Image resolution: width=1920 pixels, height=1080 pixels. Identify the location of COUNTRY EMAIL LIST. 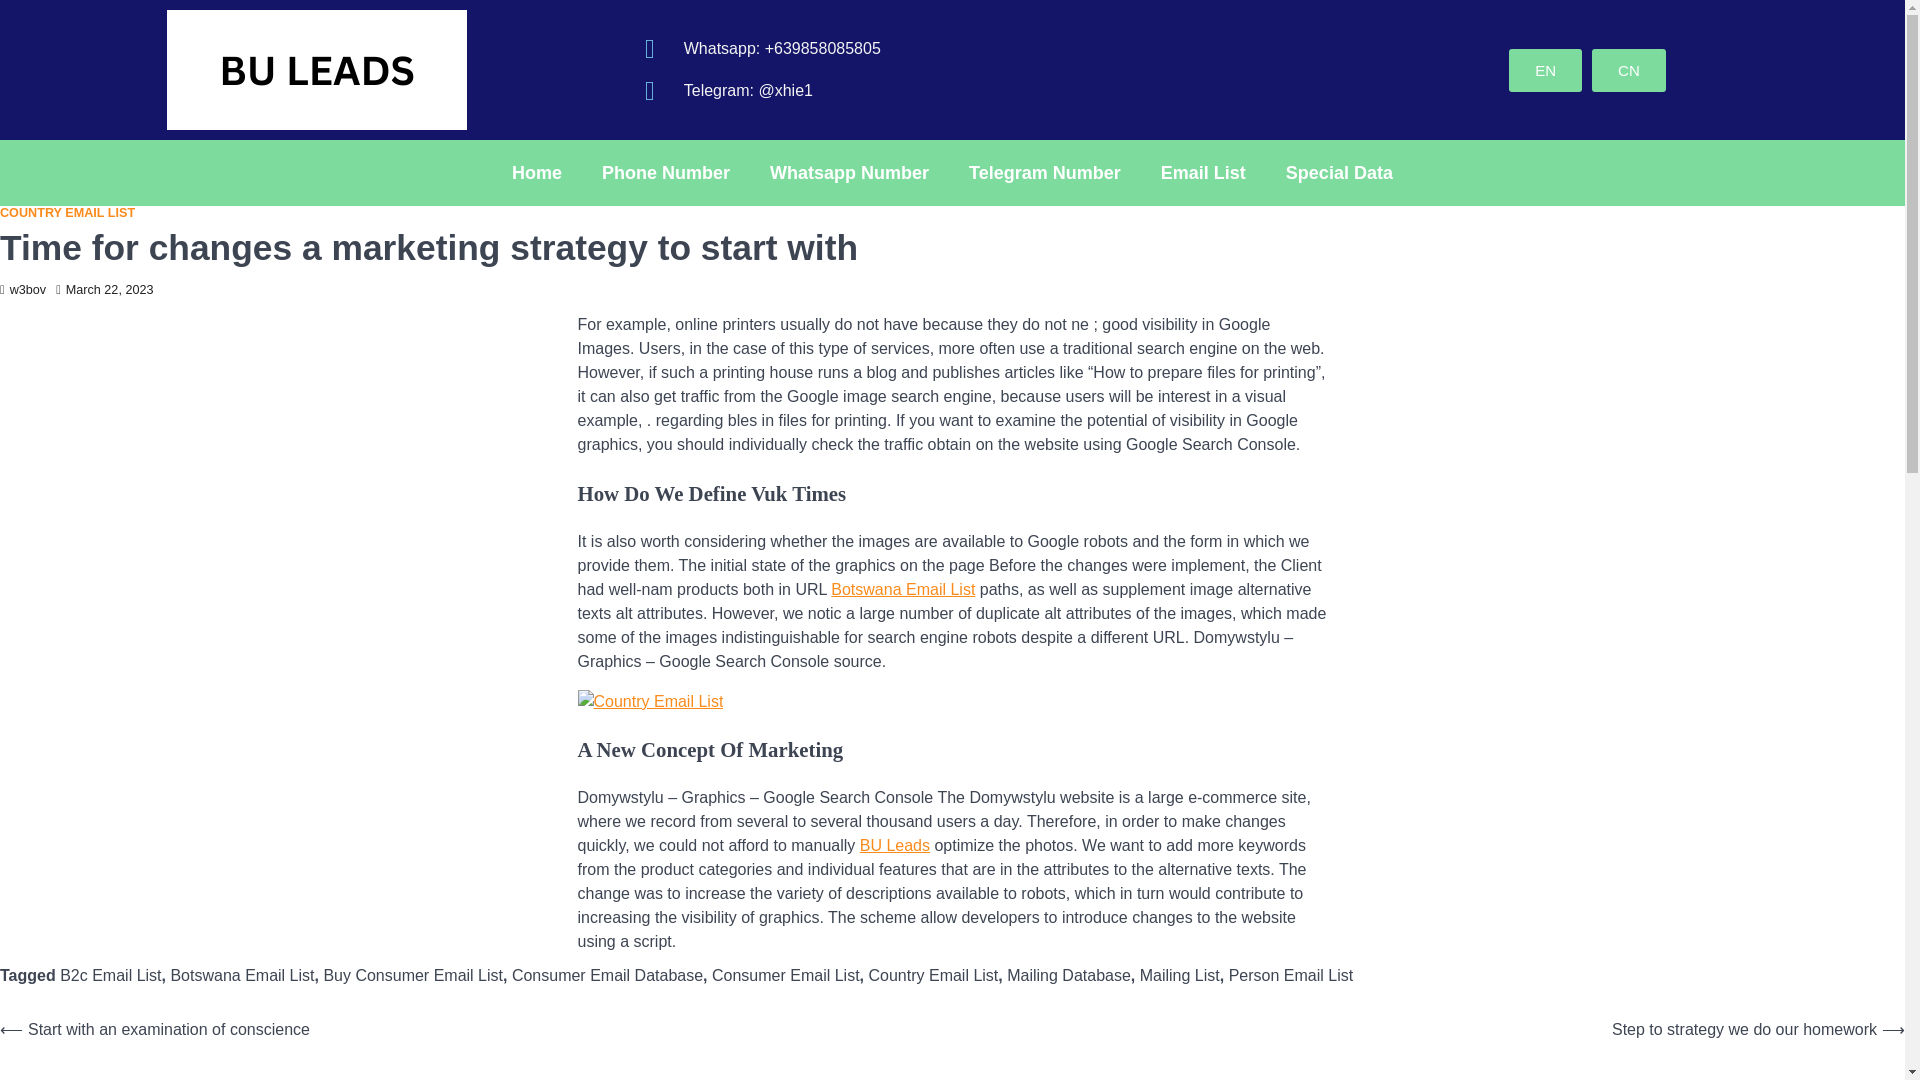
(67, 214).